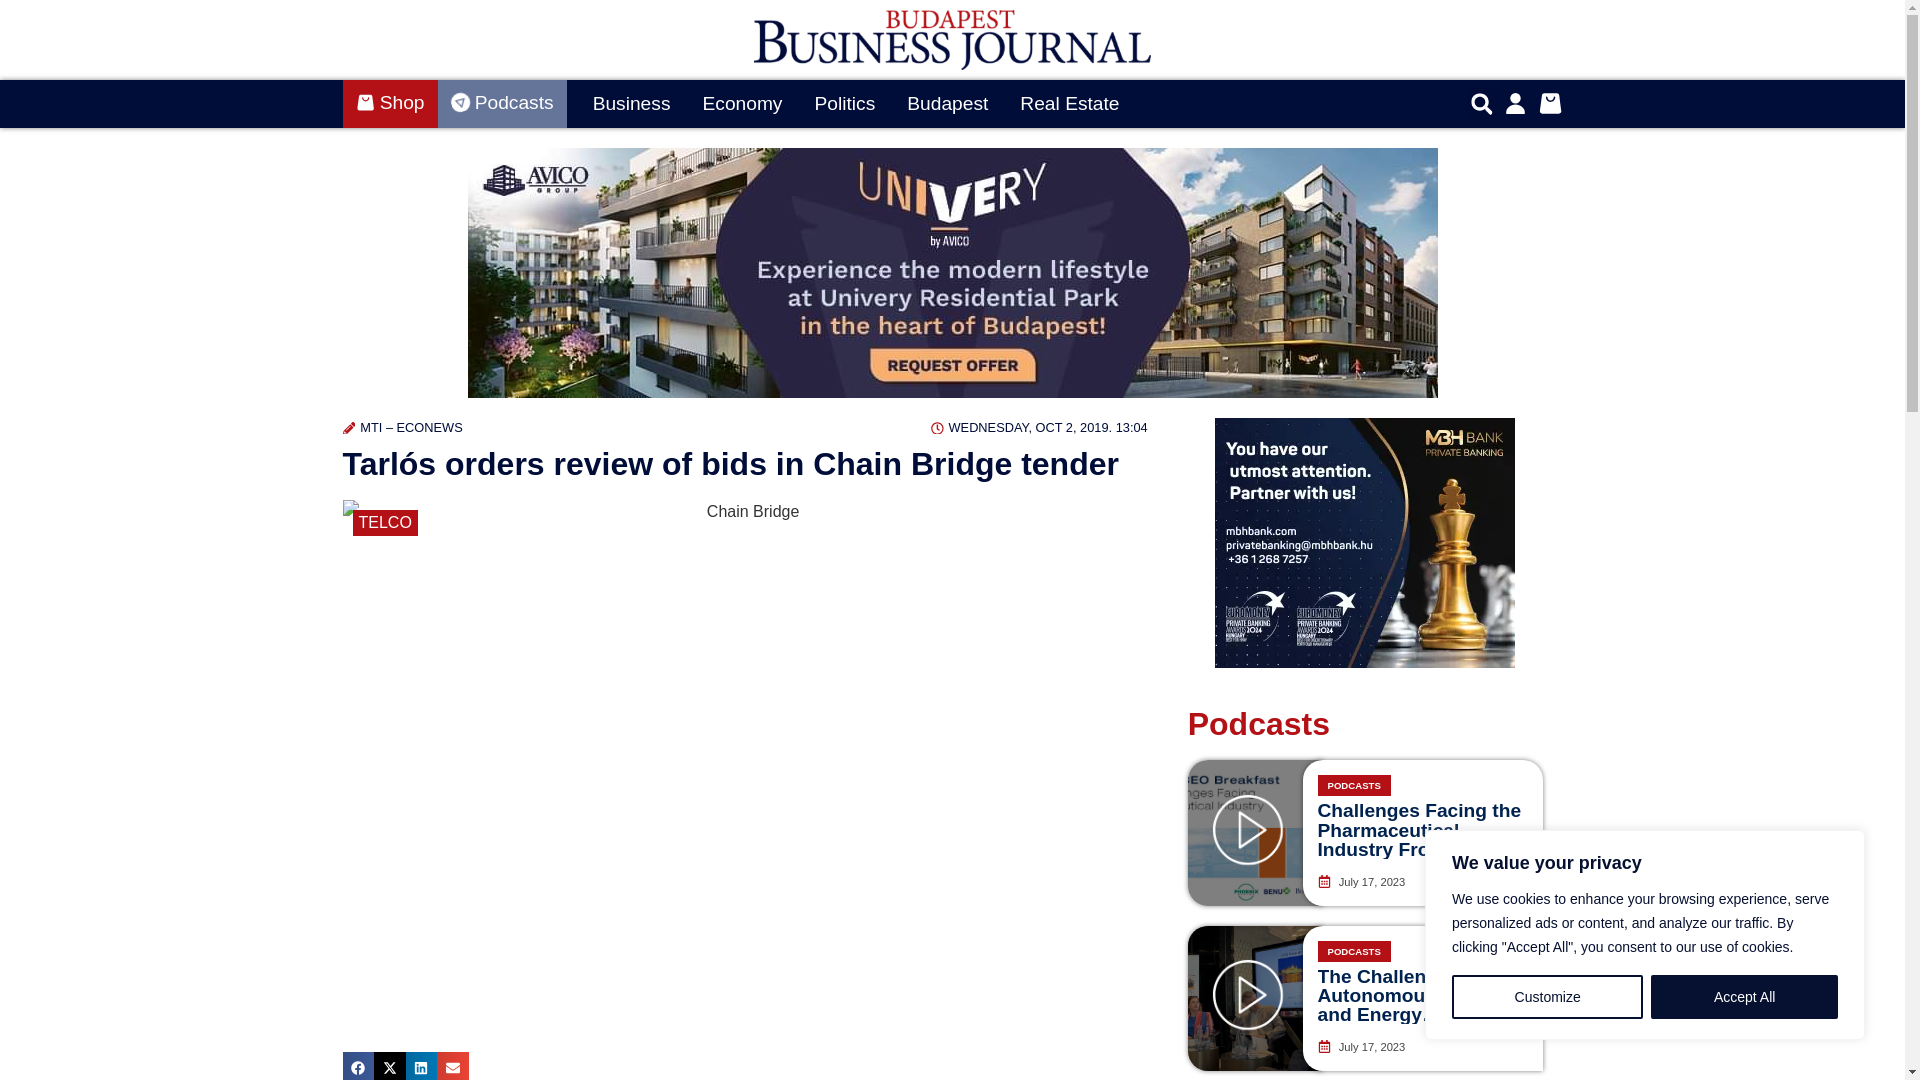 This screenshot has height=1080, width=1920. Describe the element at coordinates (384, 522) in the screenshot. I see `TELCO` at that location.